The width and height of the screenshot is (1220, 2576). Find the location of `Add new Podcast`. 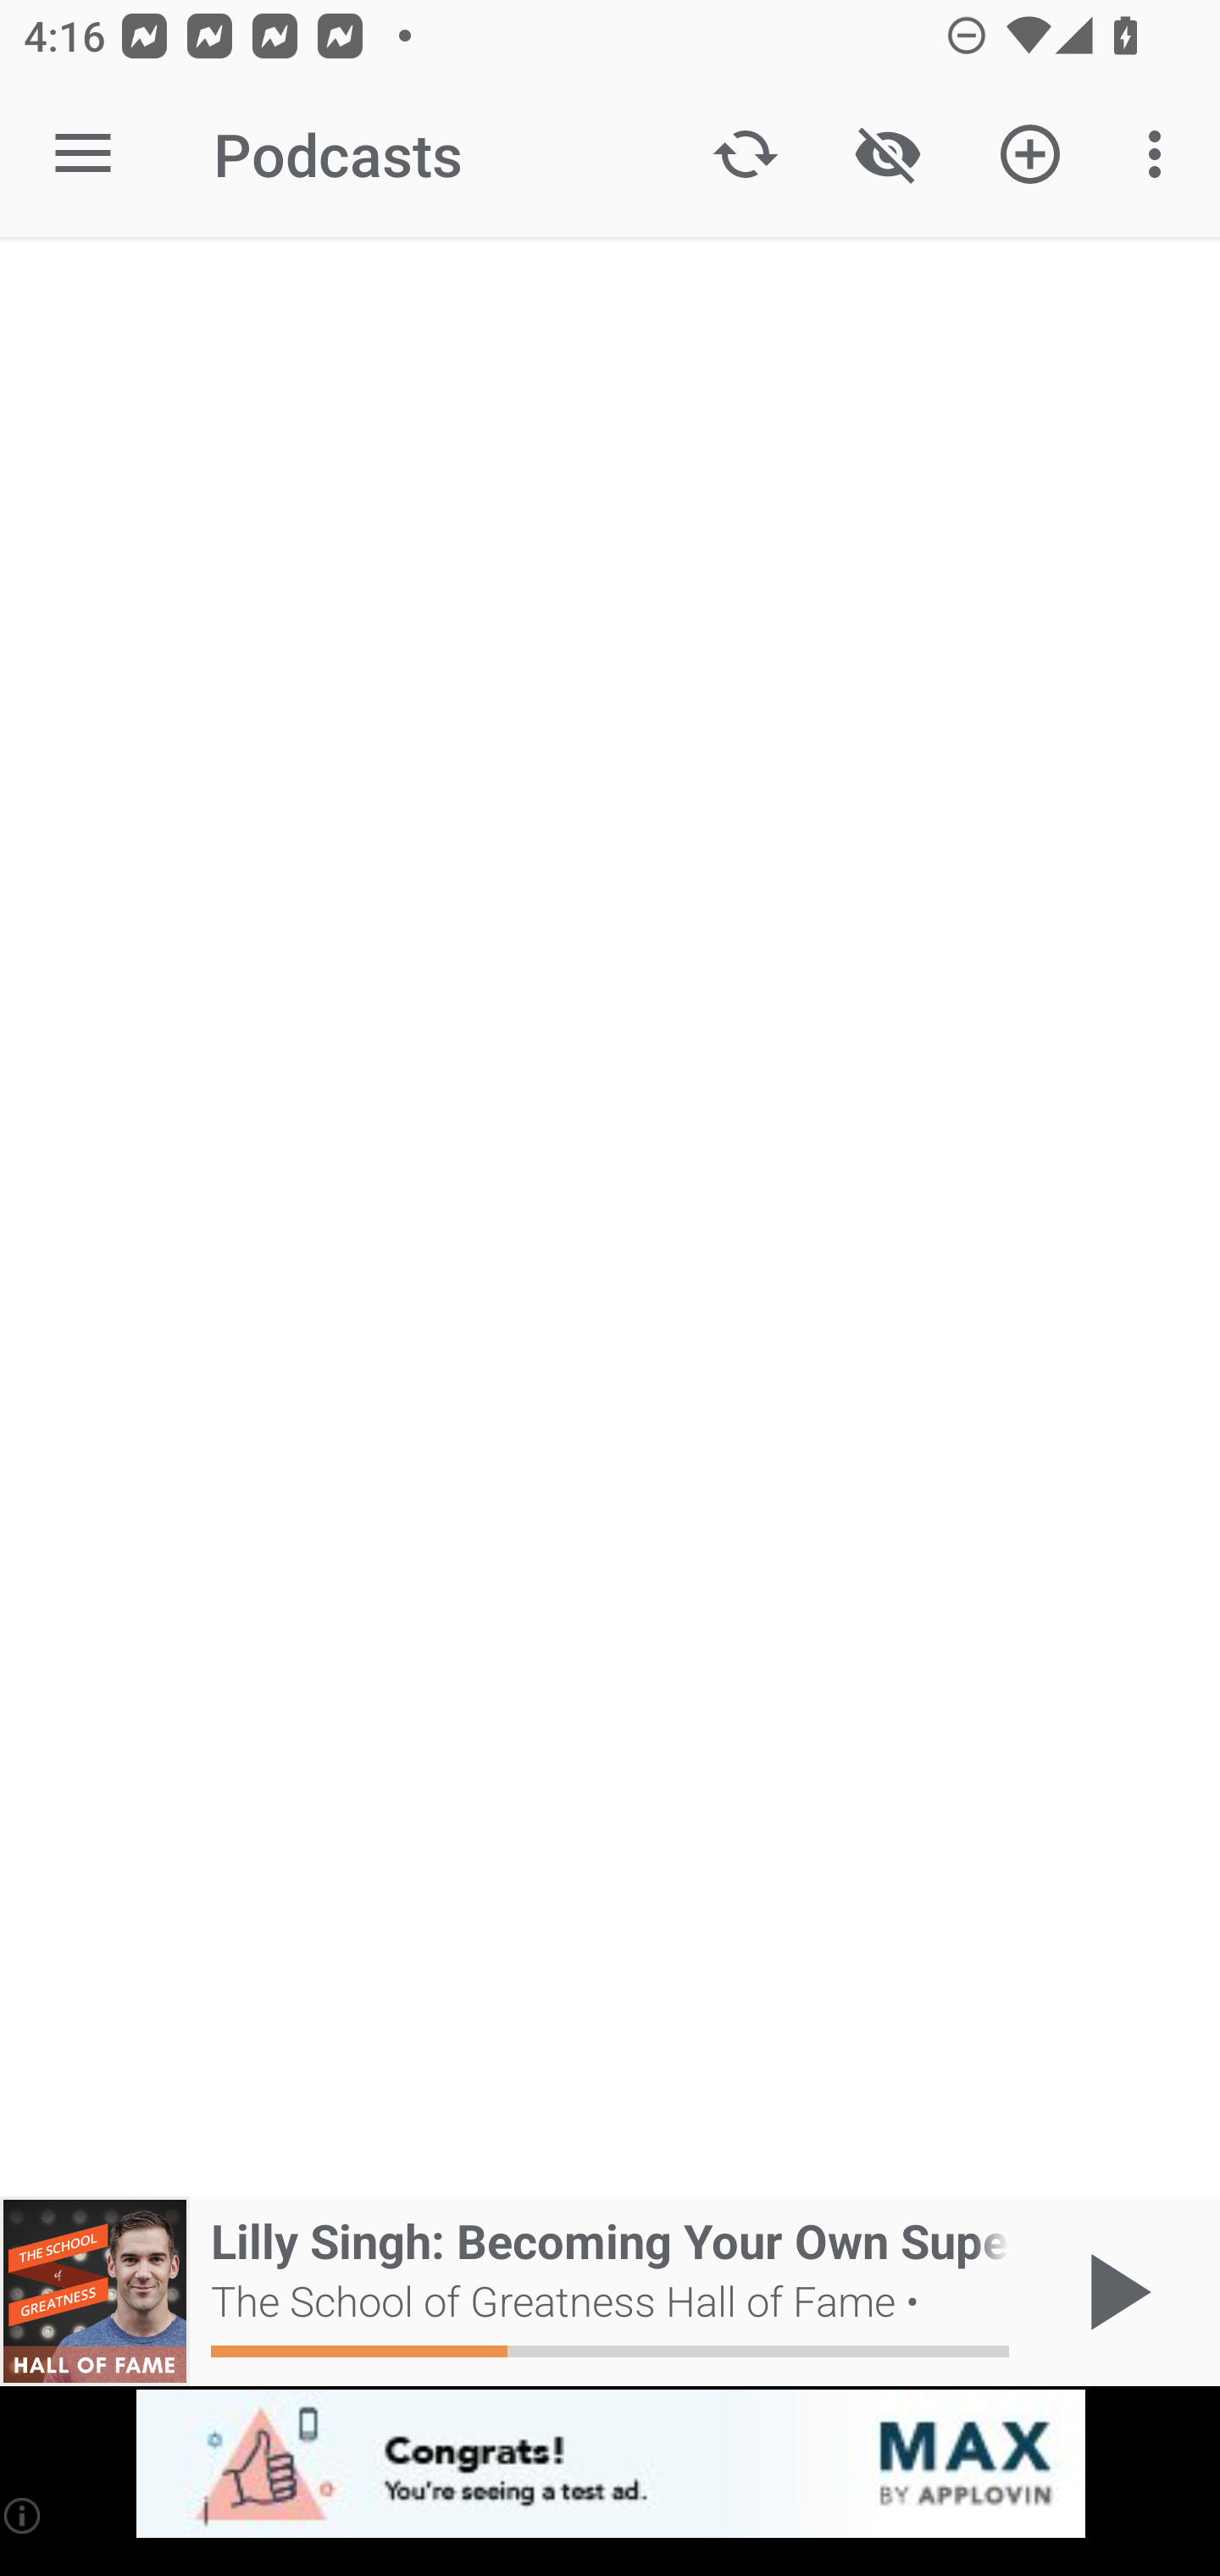

Add new Podcast is located at coordinates (1030, 154).